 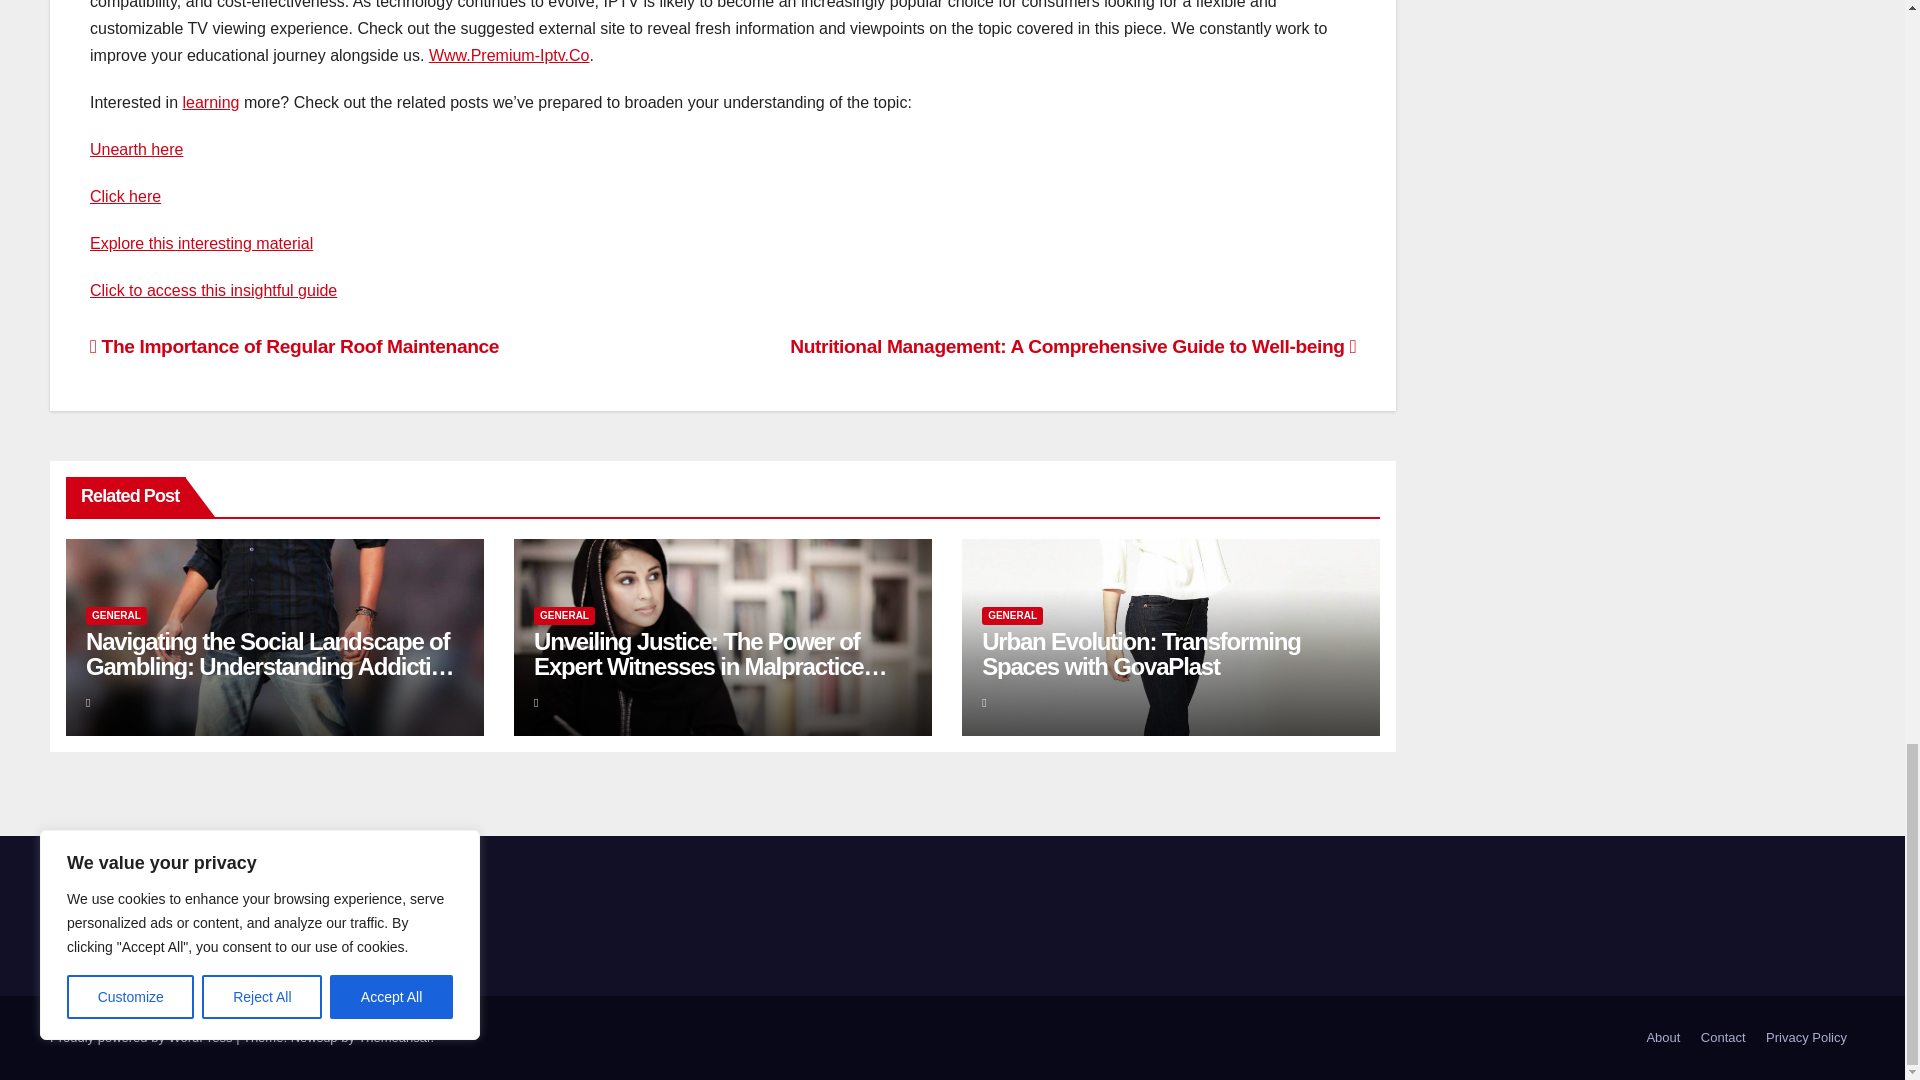 I want to click on learning, so click(x=210, y=102).